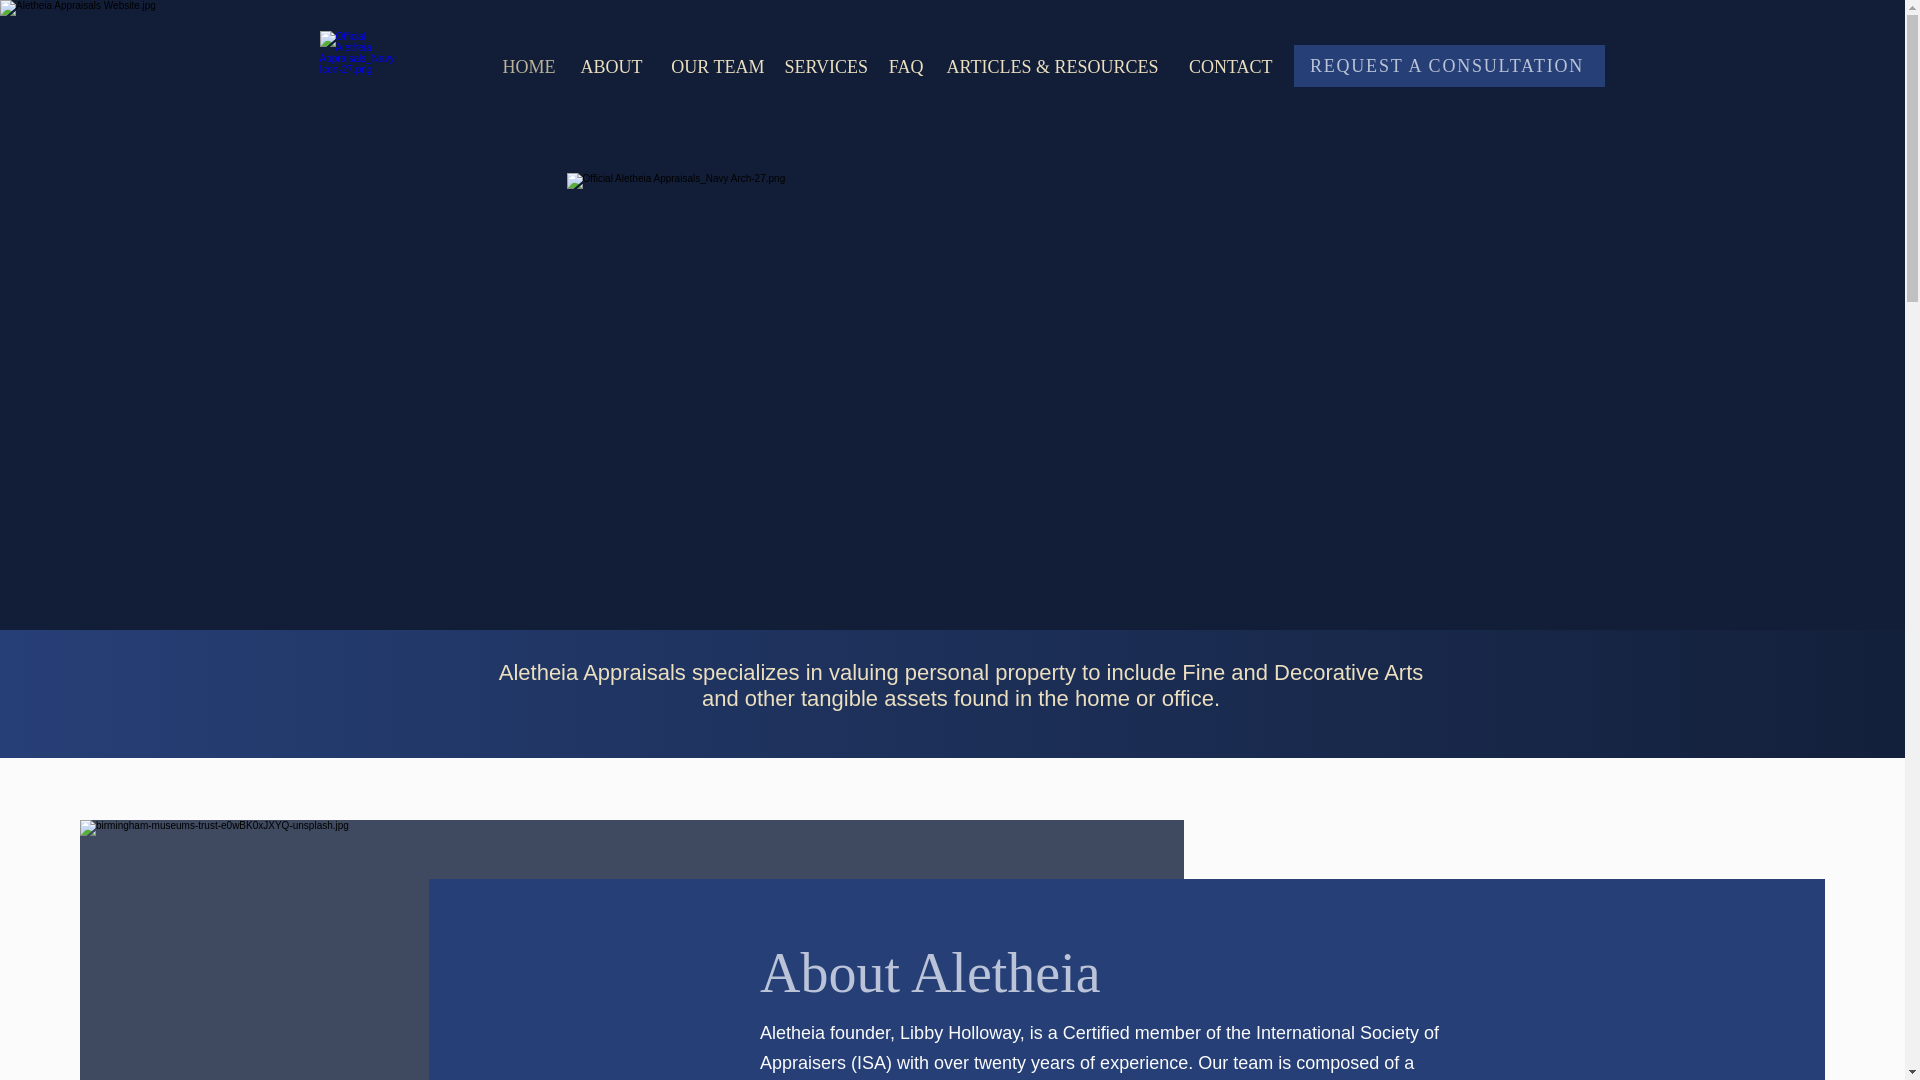 Image resolution: width=1920 pixels, height=1080 pixels. I want to click on CONTACT, so click(1224, 66).